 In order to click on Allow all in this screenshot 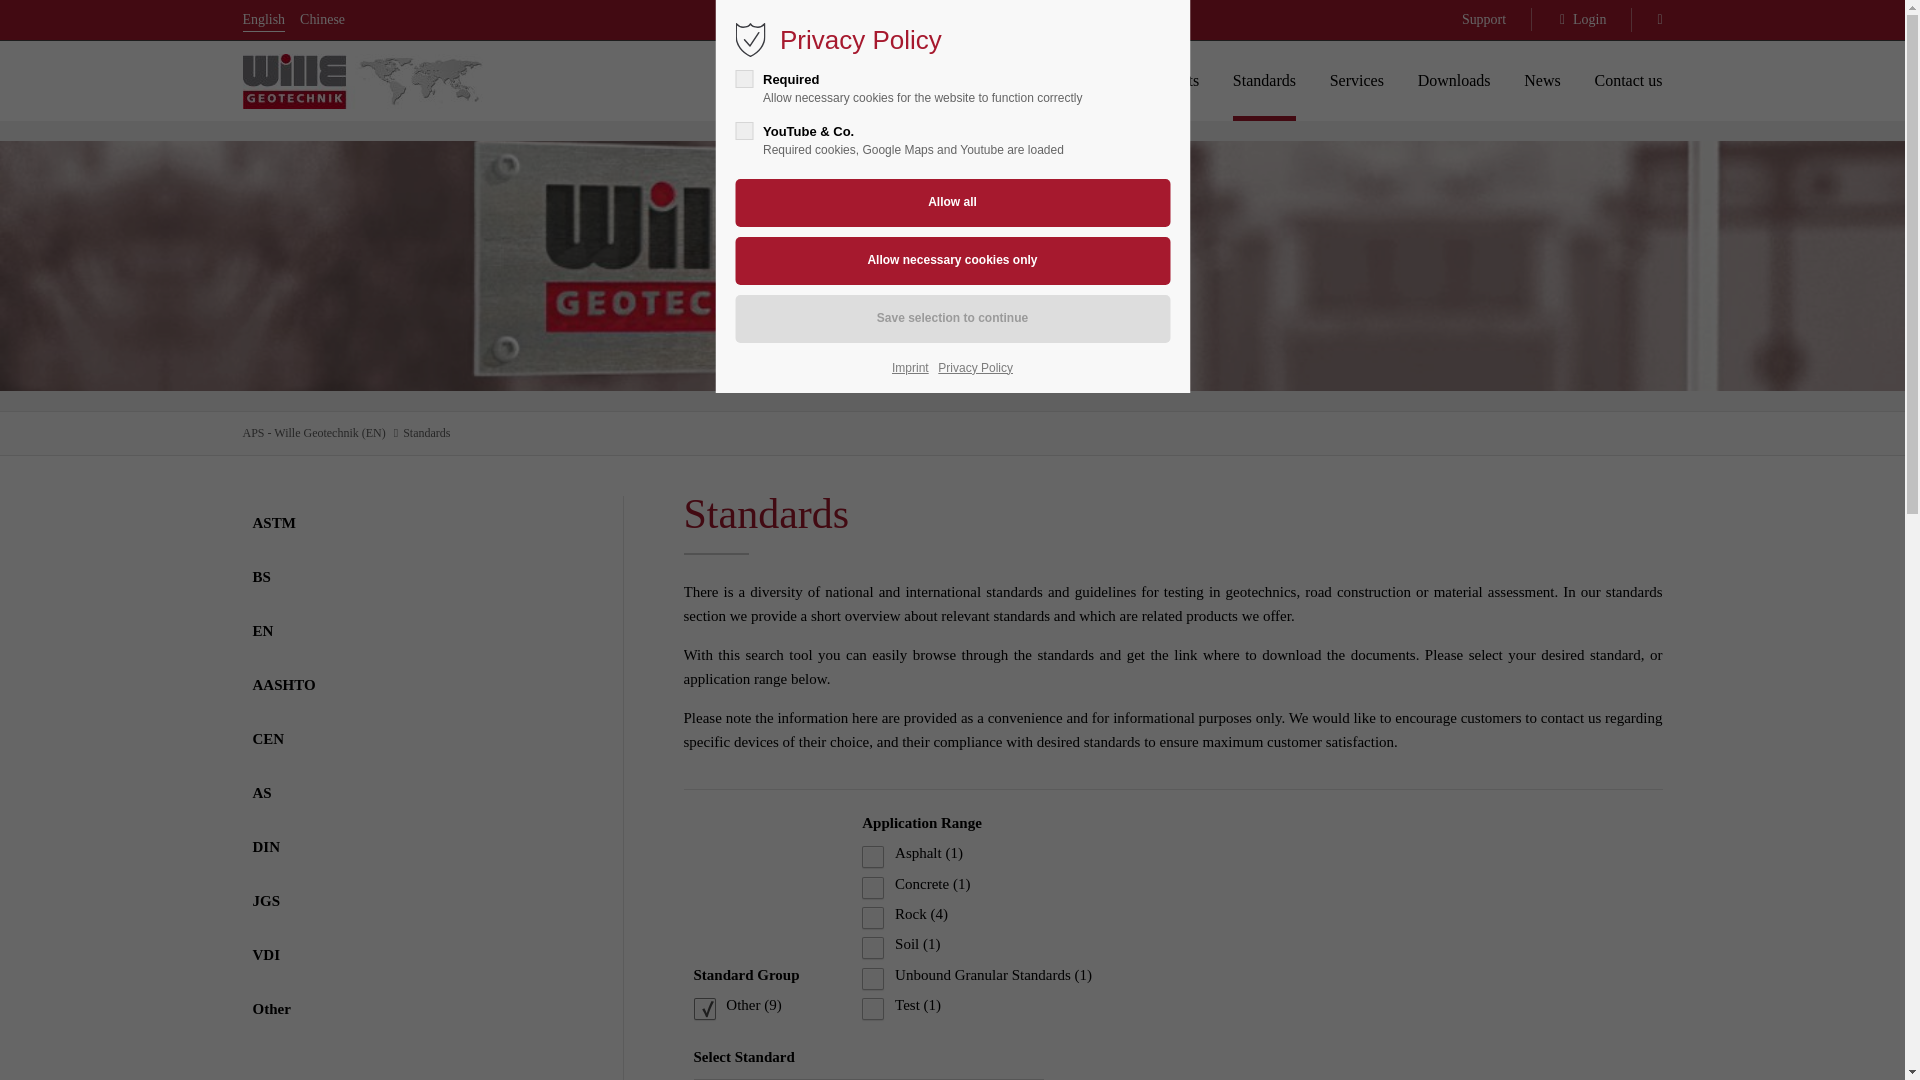, I will do `click(952, 202)`.